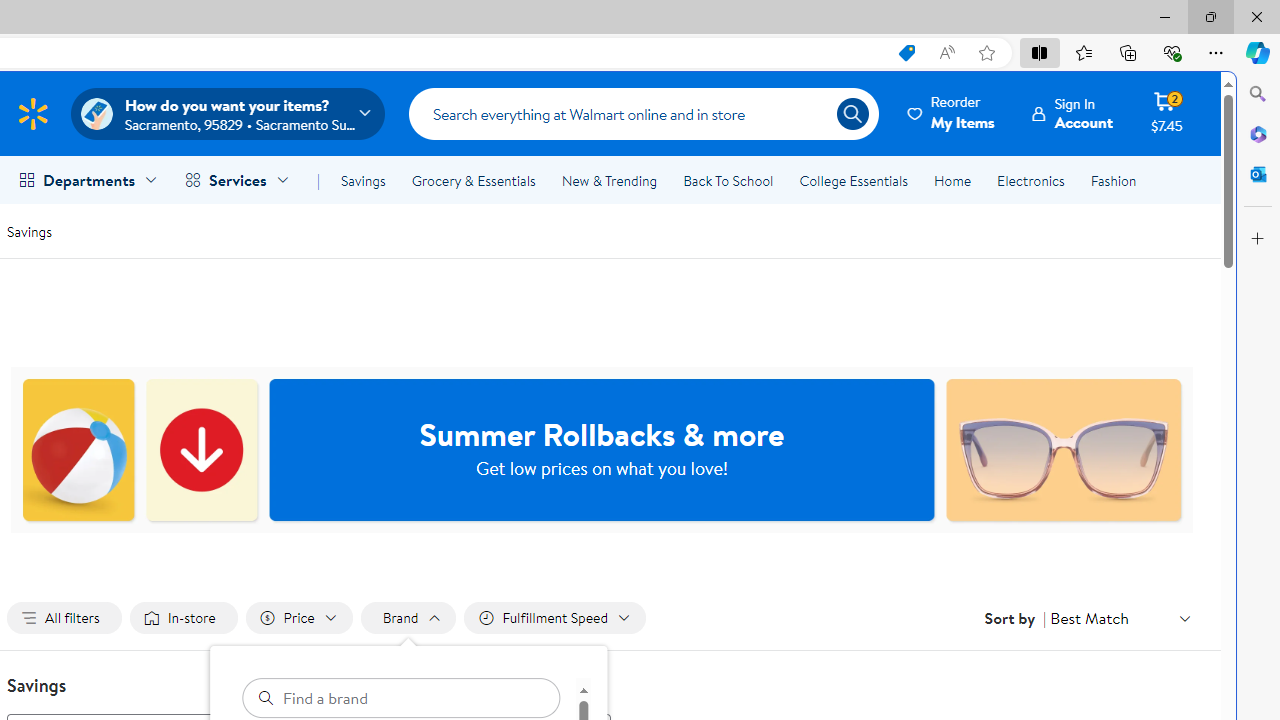 The width and height of the screenshot is (1280, 720). I want to click on Savings, so click(363, 180).